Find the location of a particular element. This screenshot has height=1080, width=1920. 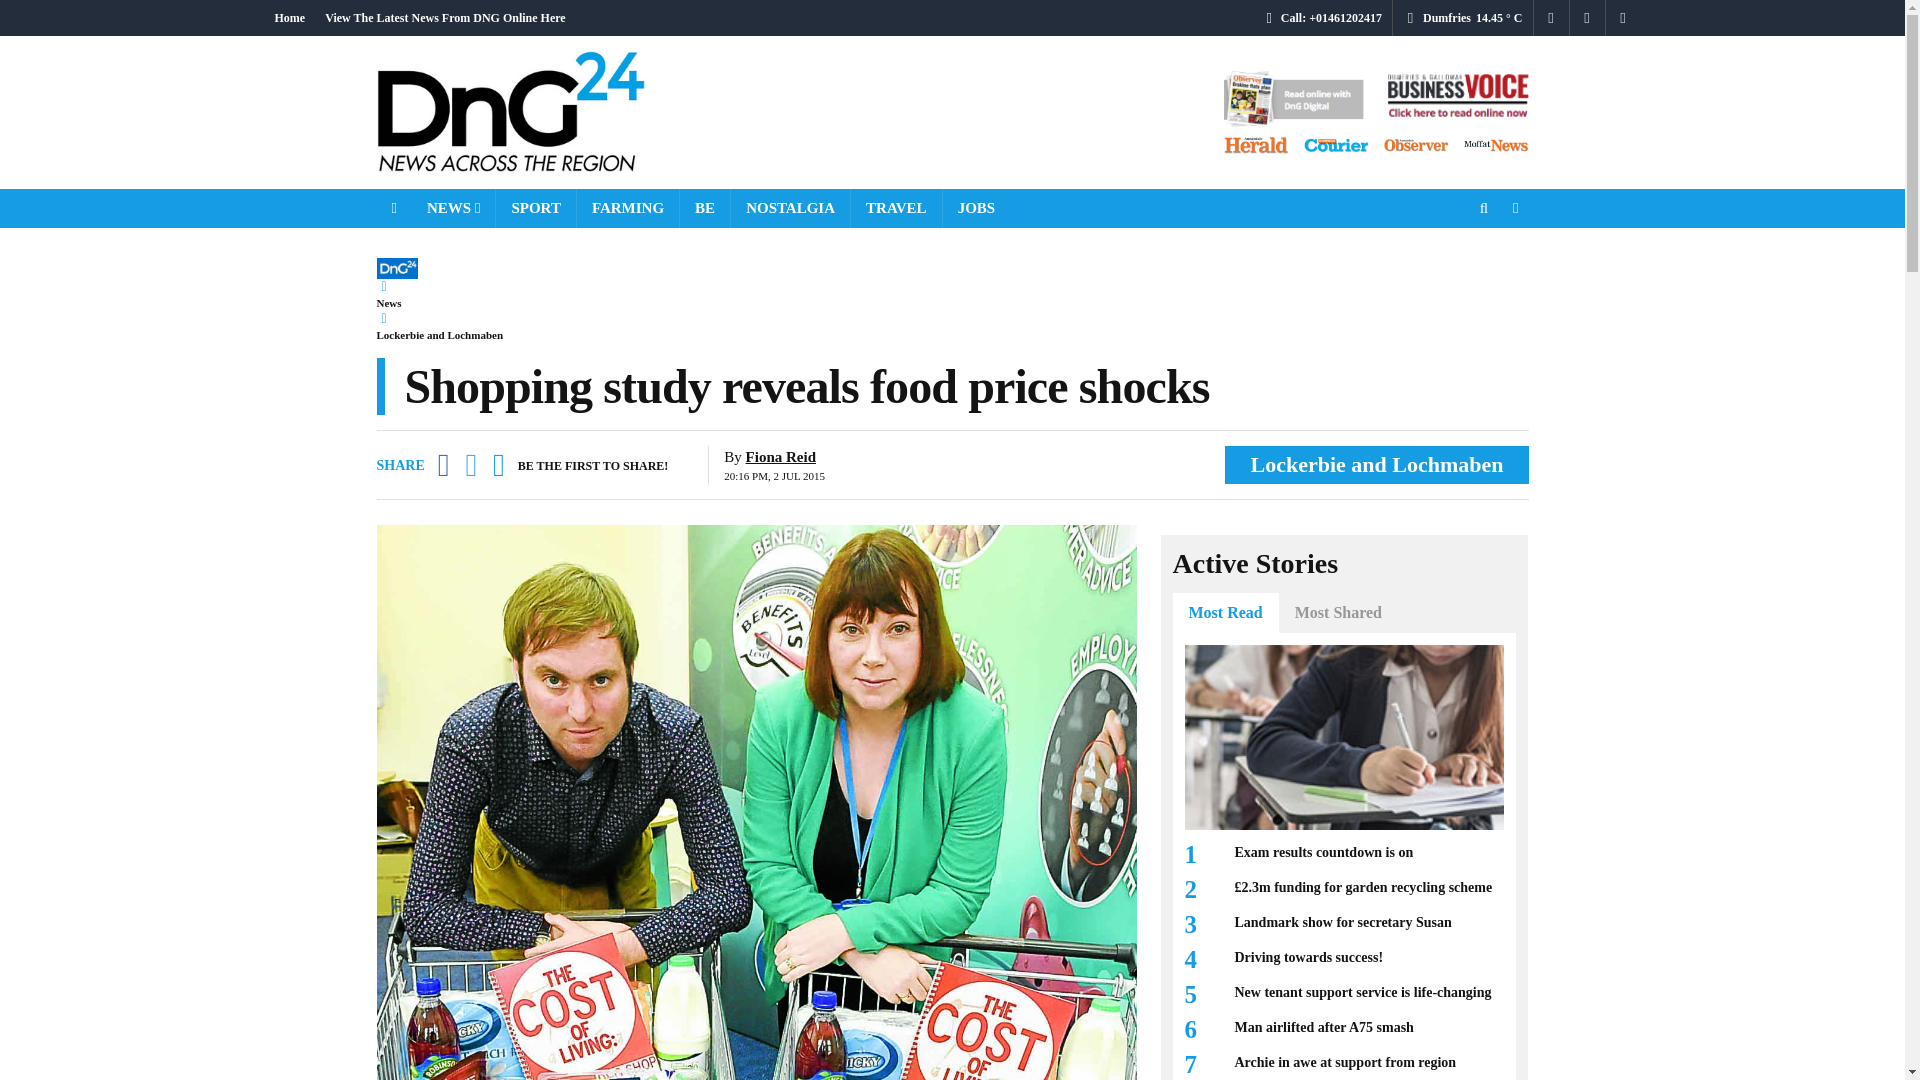

FARMING is located at coordinates (628, 208).